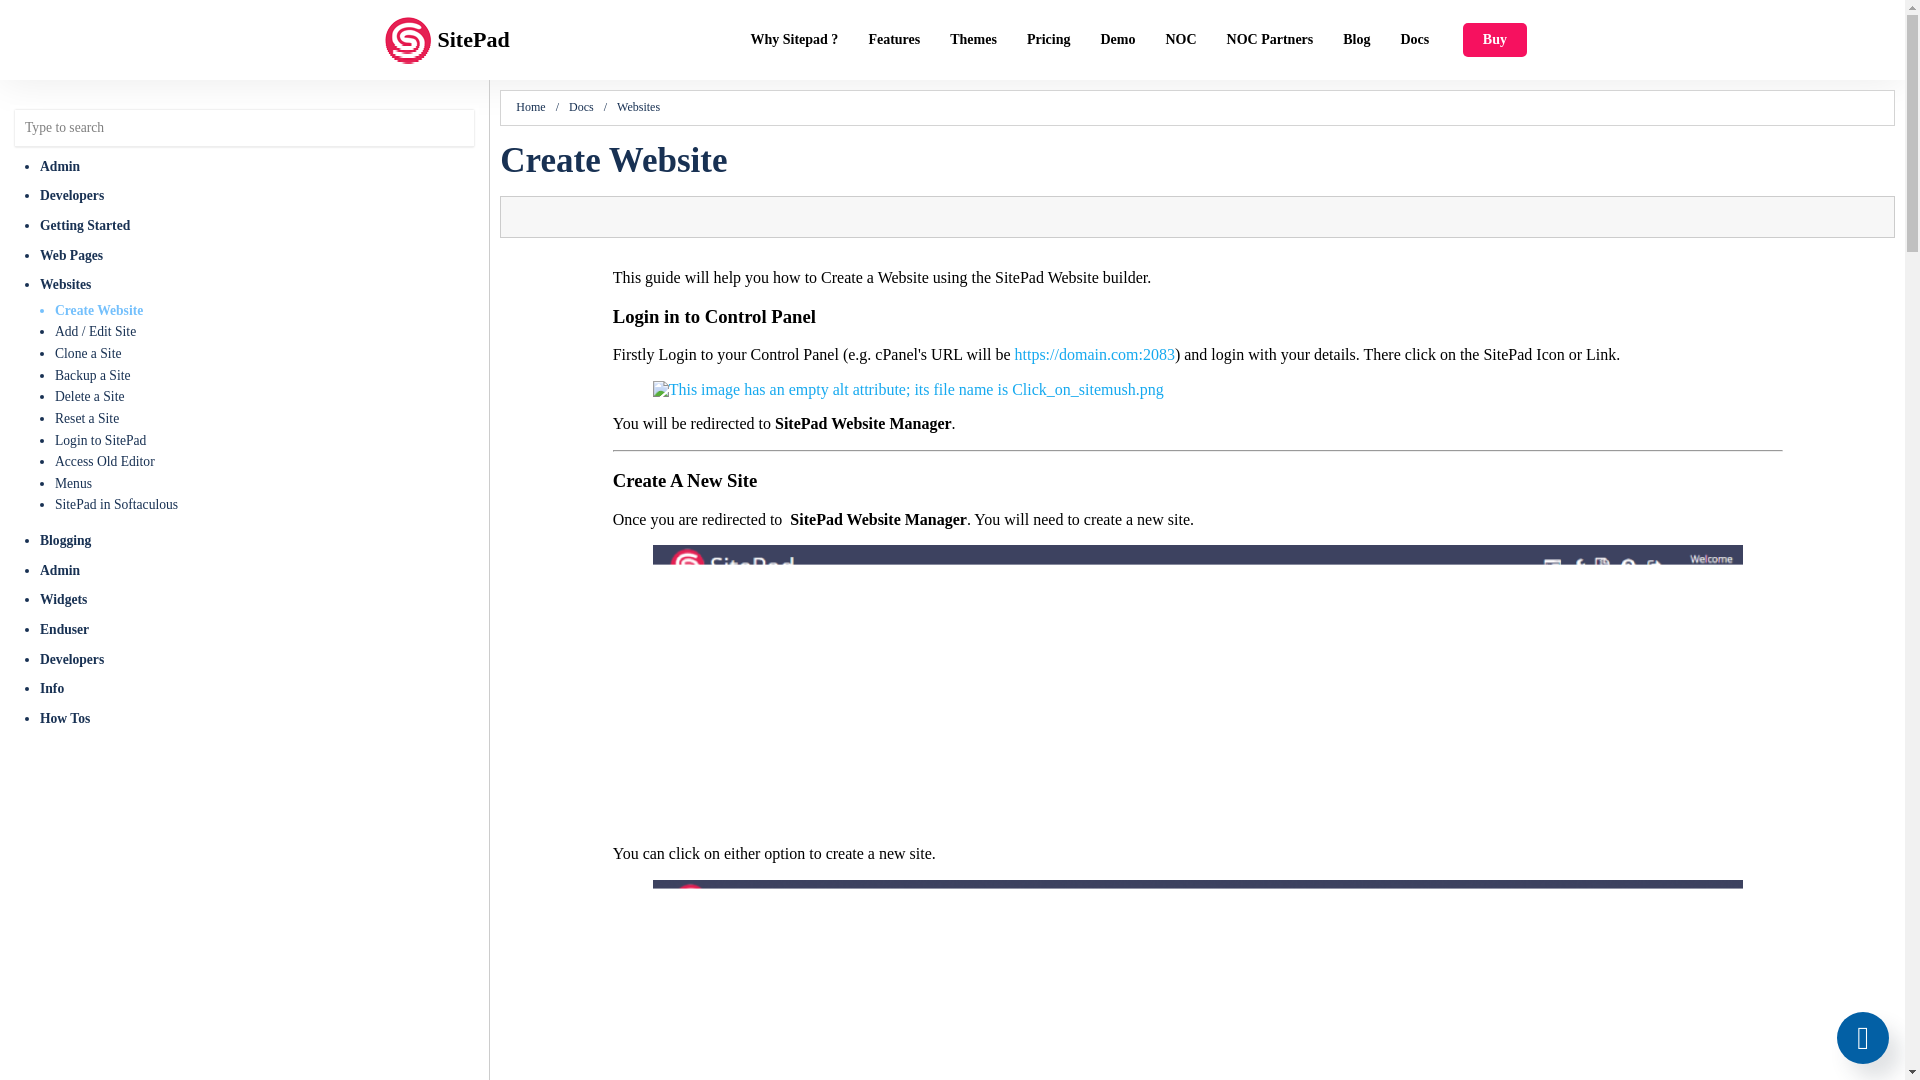 The width and height of the screenshot is (1920, 1080). What do you see at coordinates (259, 285) in the screenshot?
I see `Websites` at bounding box center [259, 285].